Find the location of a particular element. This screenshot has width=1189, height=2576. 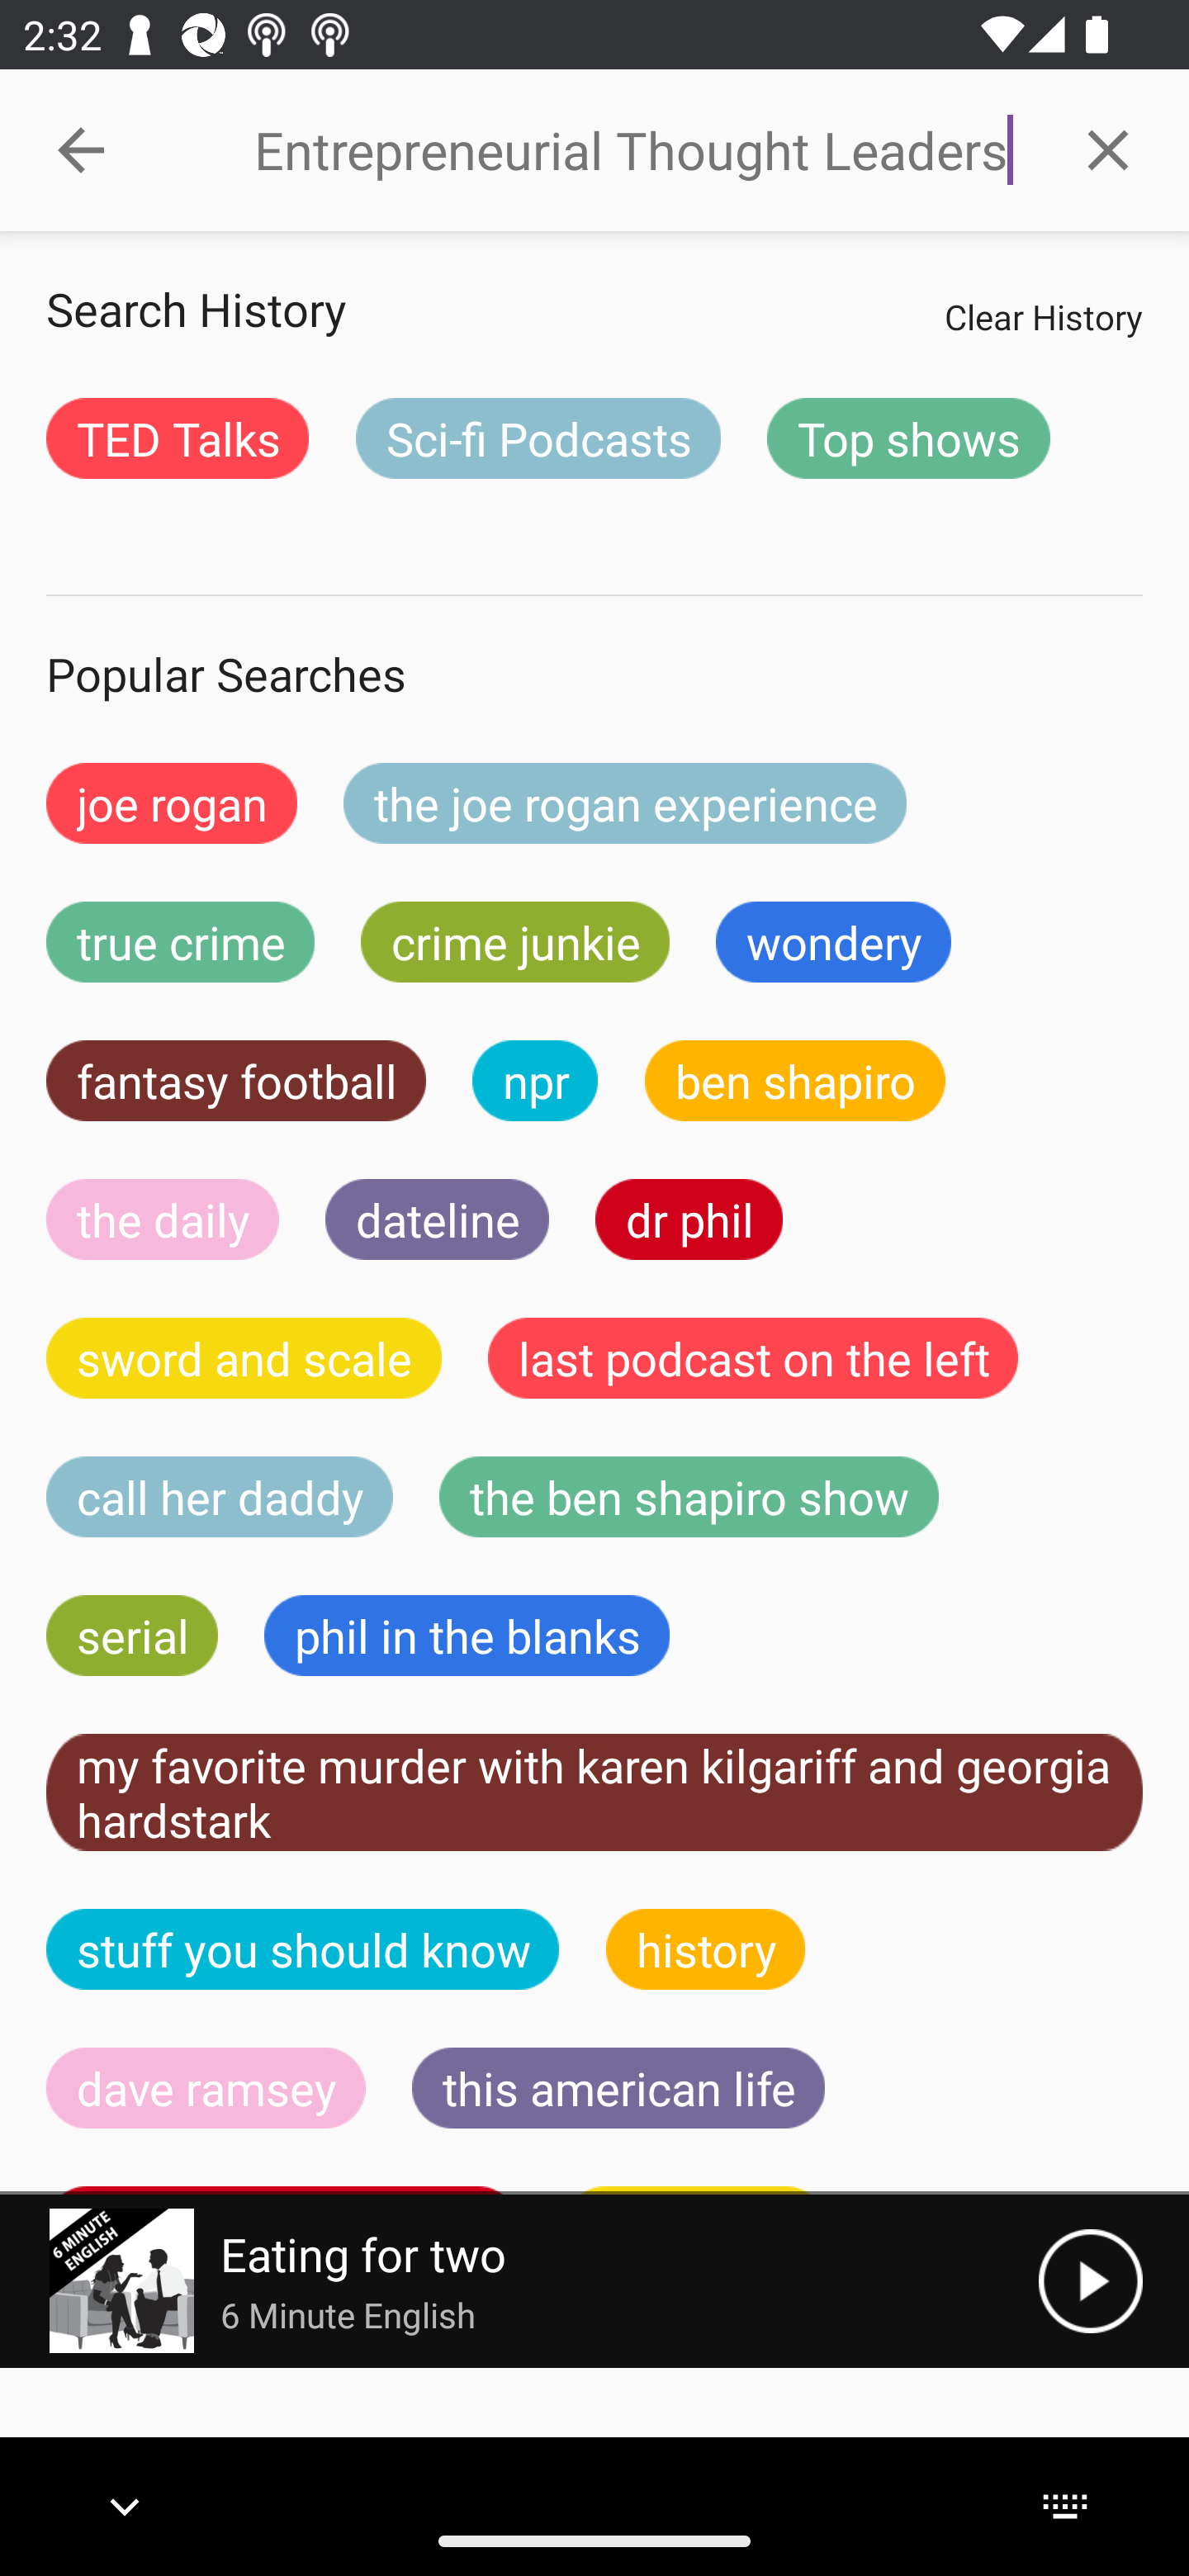

stuff you should know is located at coordinates (303, 1949).